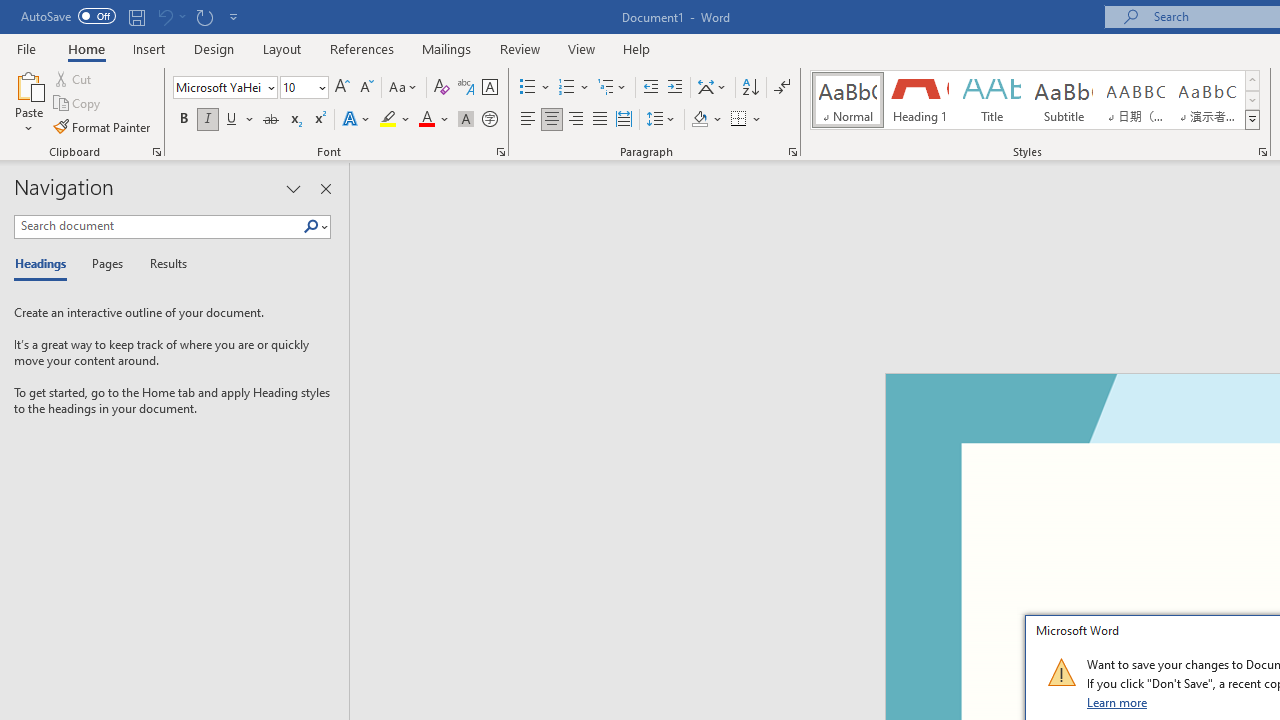  I want to click on Results, so click(162, 264).